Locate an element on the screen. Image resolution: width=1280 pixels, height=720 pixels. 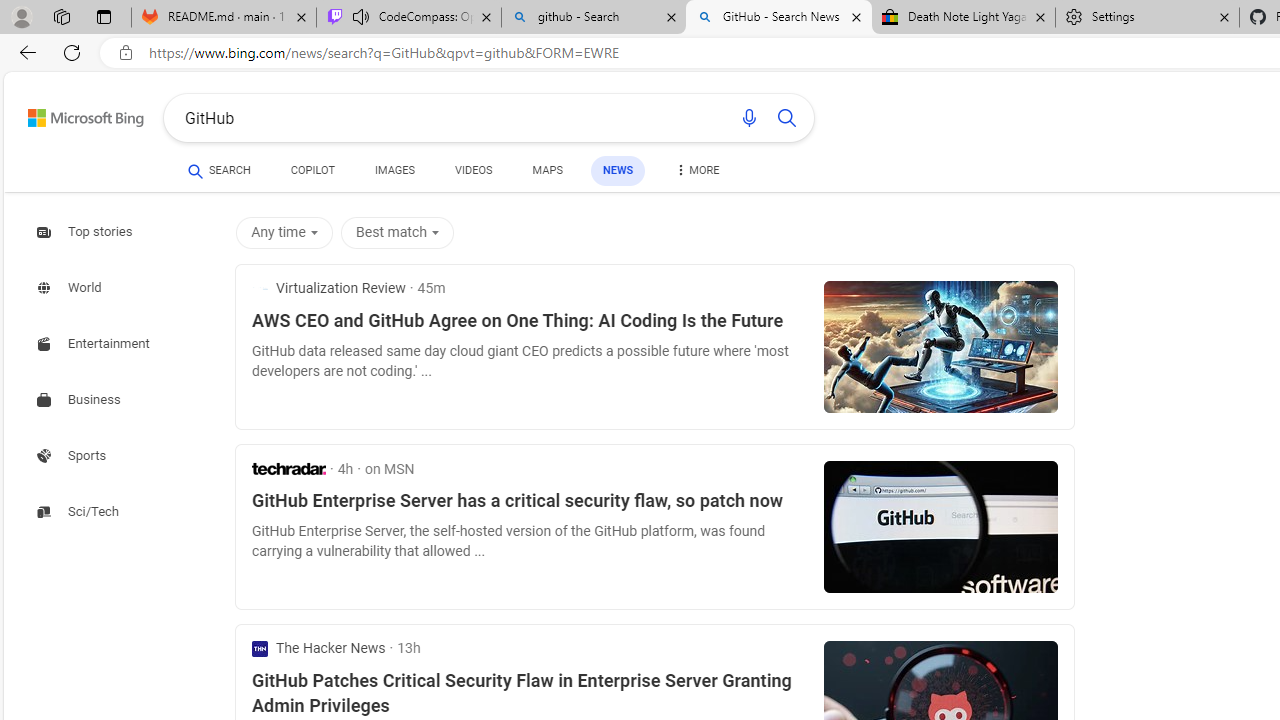
Search using voice is located at coordinates (748, 118).